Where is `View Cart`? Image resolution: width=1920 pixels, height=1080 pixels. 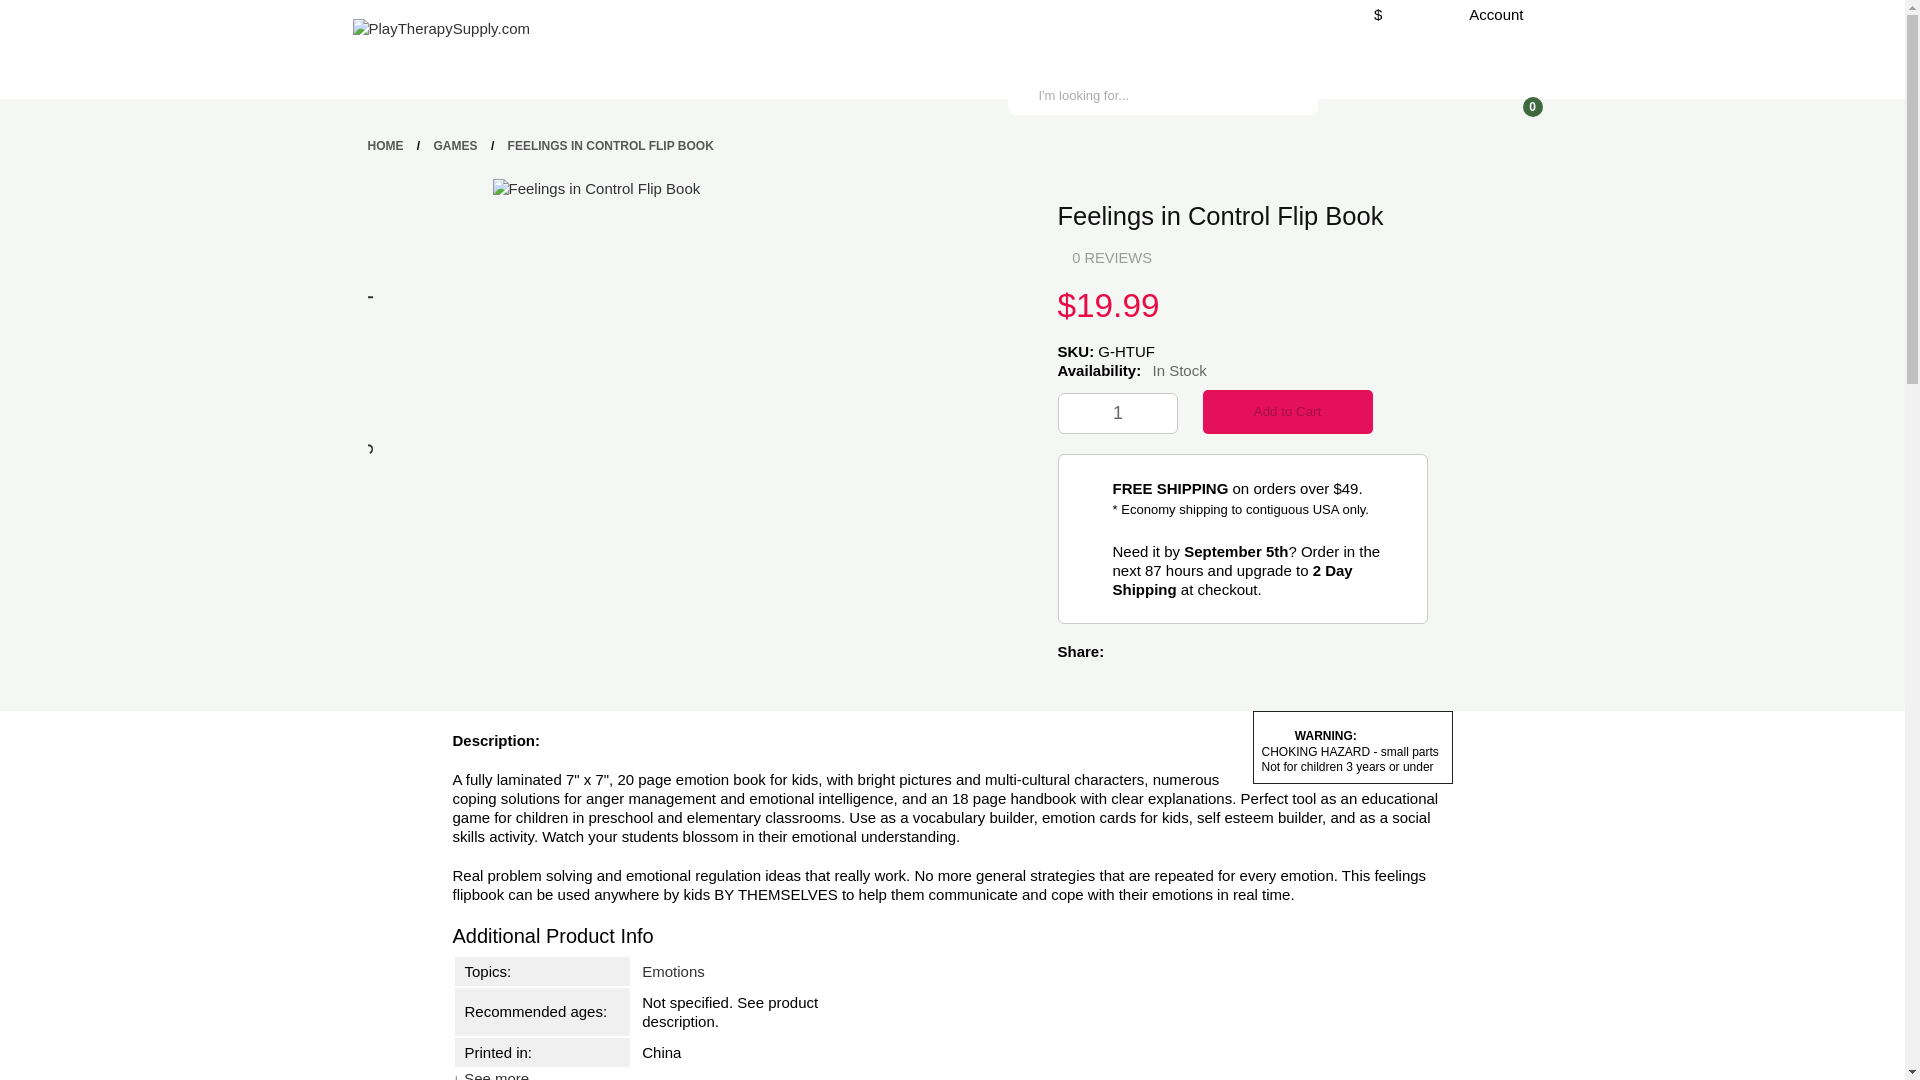 View Cart is located at coordinates (1520, 94).